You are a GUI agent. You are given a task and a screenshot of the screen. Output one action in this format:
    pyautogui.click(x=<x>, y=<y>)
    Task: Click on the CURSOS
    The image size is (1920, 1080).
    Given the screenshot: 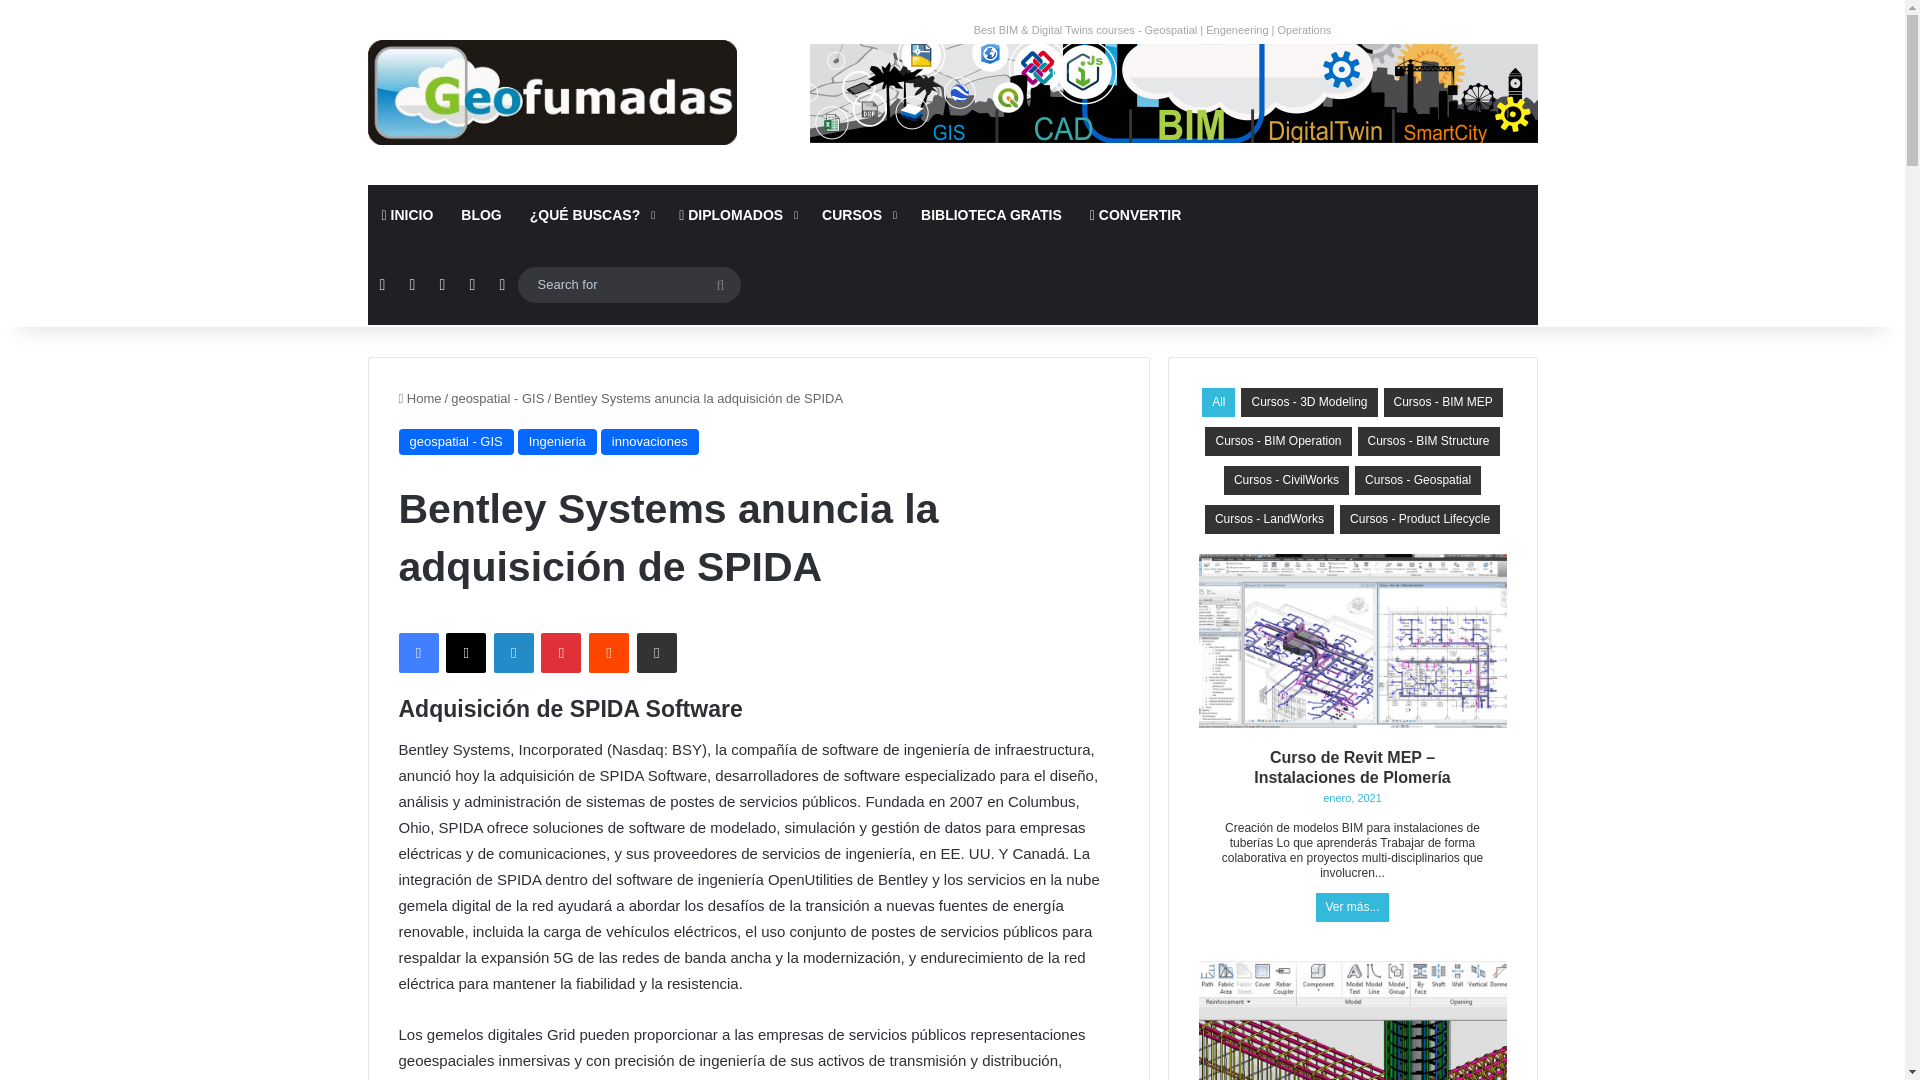 What is the action you would take?
    pyautogui.click(x=857, y=214)
    